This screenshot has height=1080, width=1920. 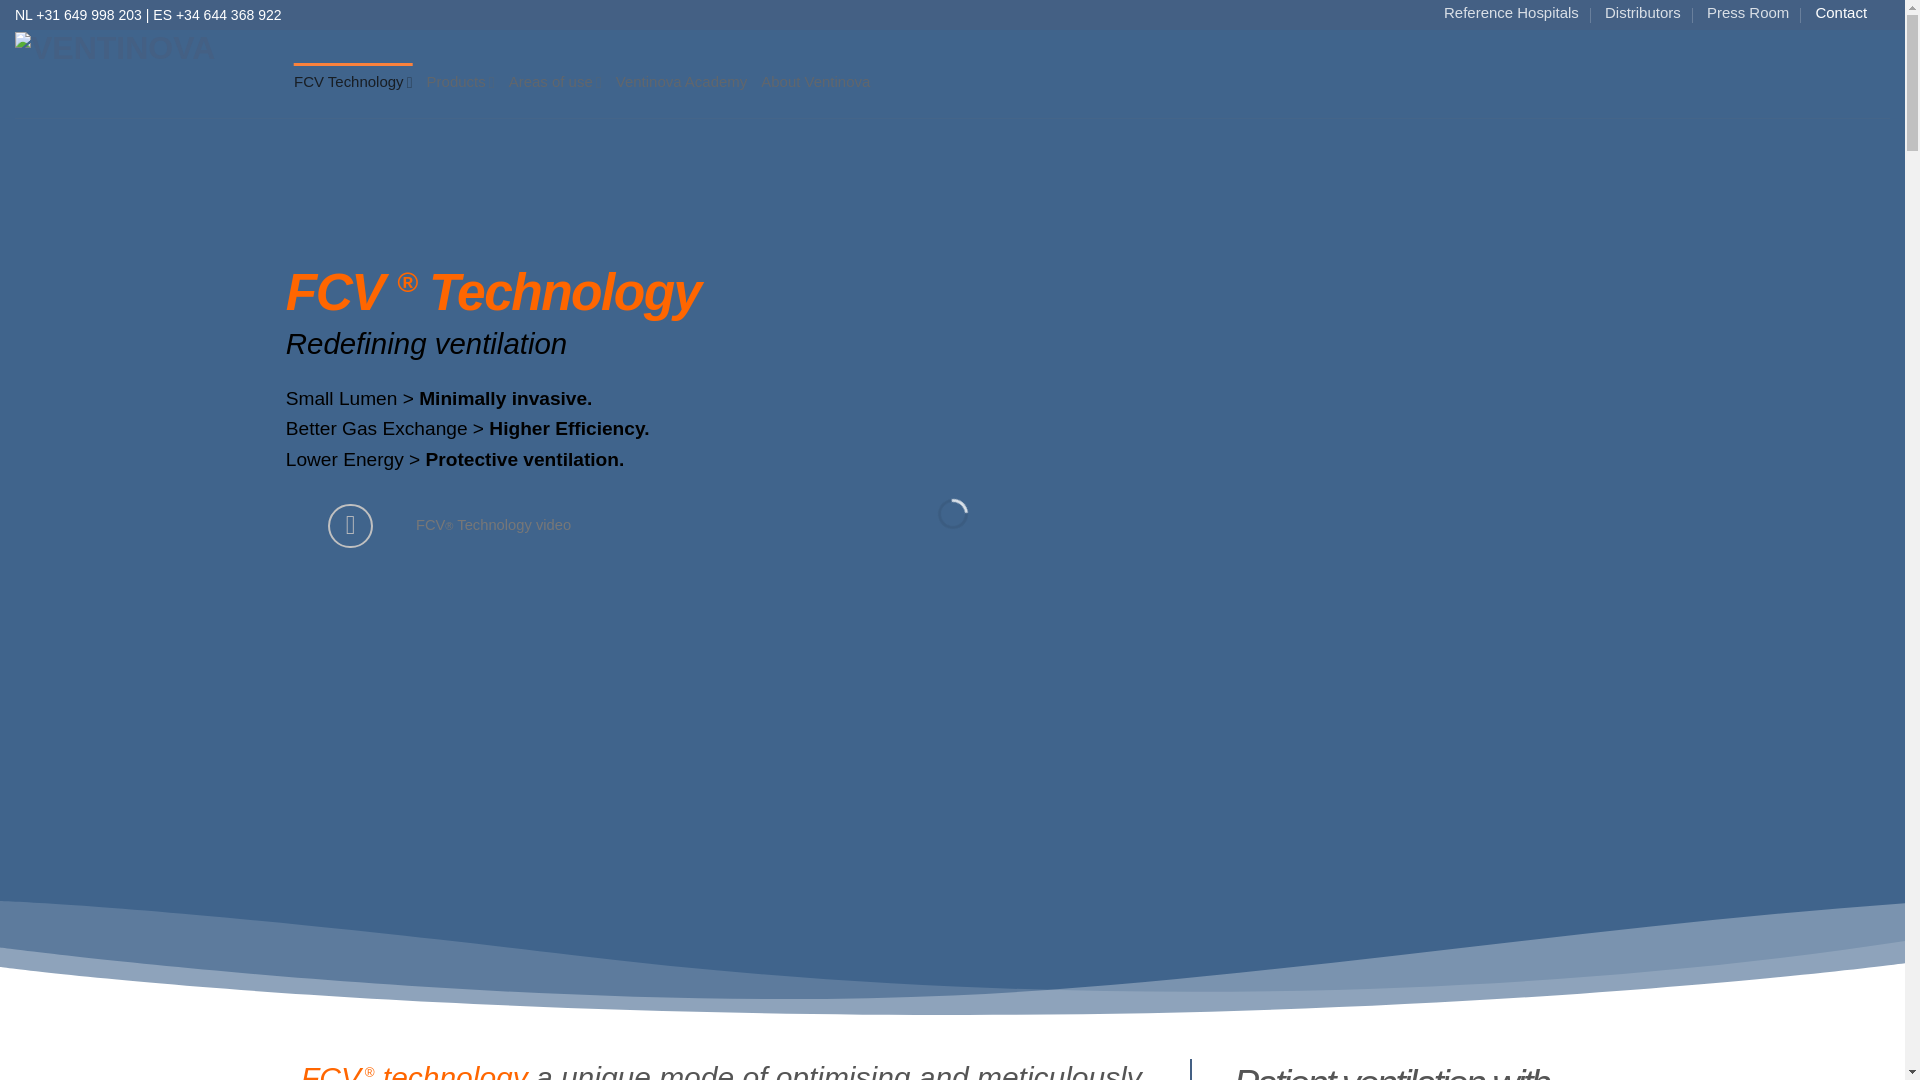 I want to click on Distributors, so click(x=1643, y=12).